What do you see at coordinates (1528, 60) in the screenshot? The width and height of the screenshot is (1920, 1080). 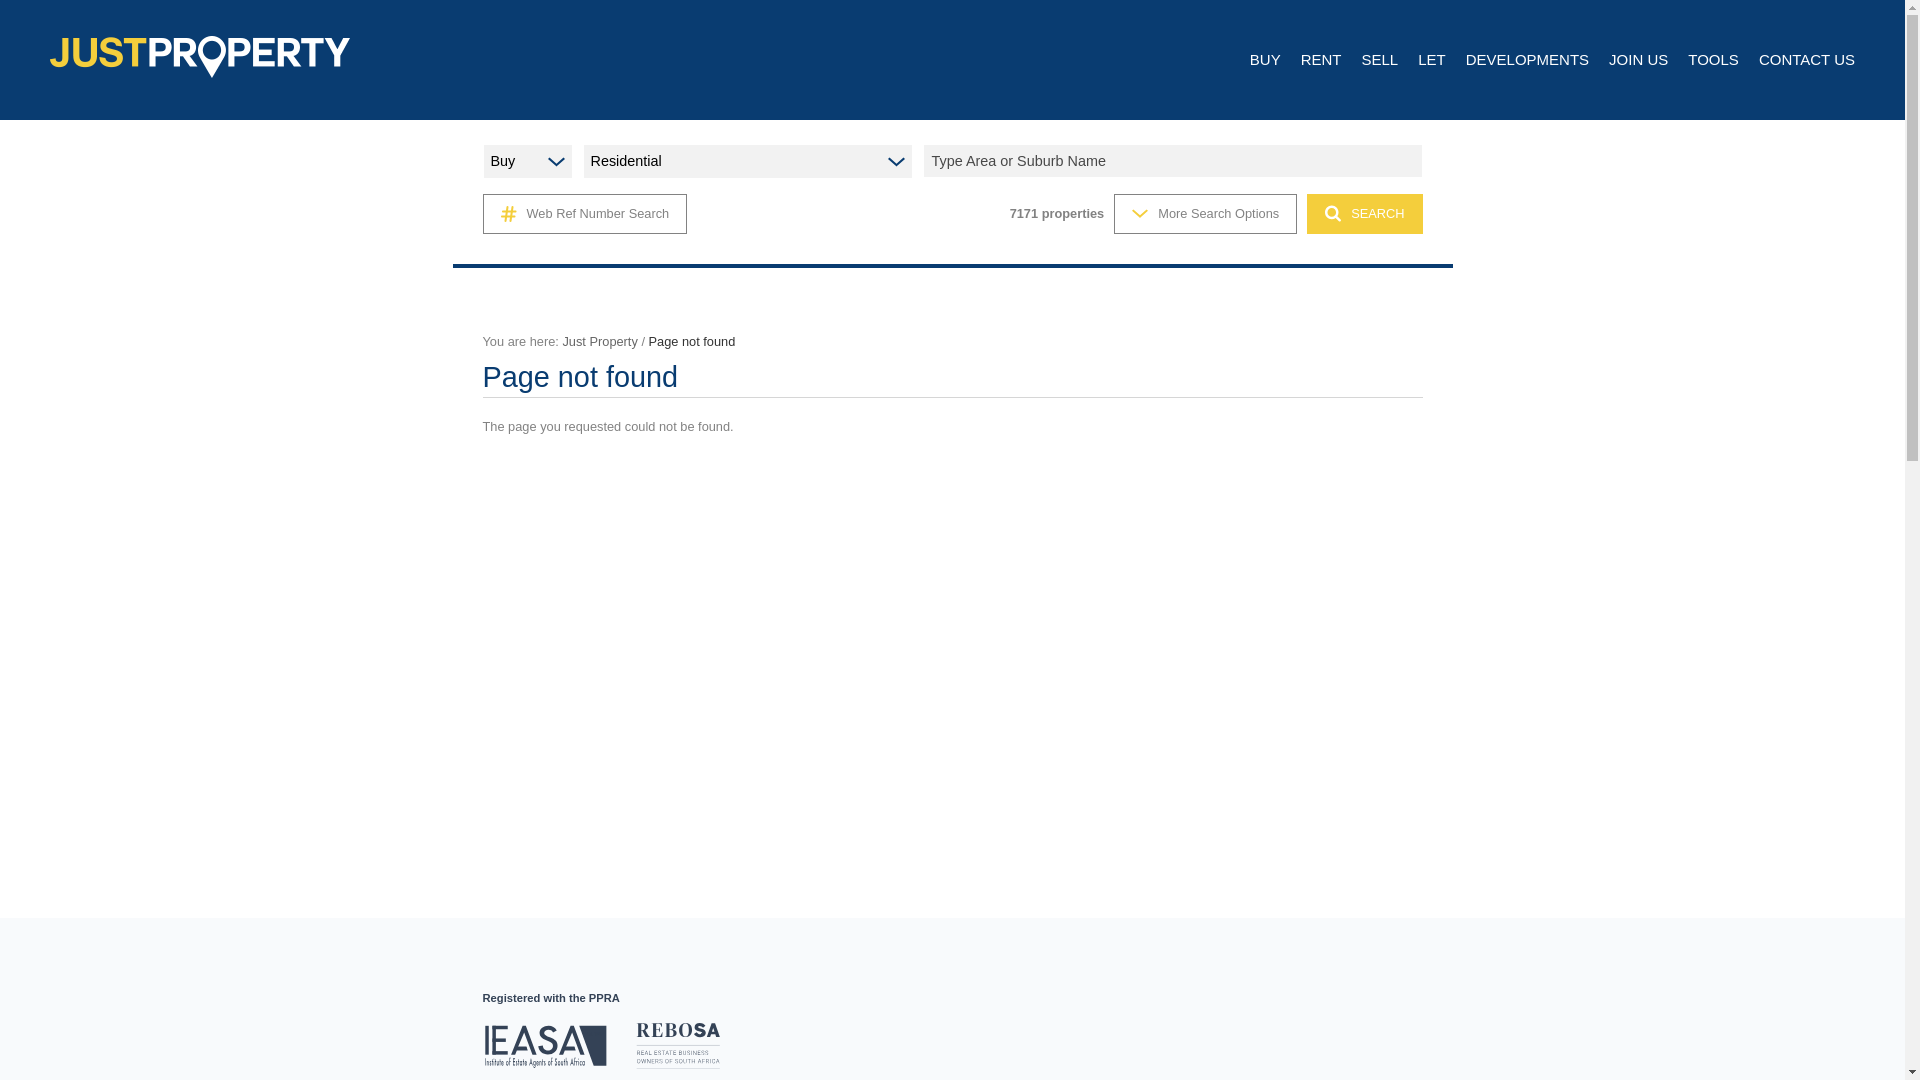 I see `DEVELOPMENTS` at bounding box center [1528, 60].